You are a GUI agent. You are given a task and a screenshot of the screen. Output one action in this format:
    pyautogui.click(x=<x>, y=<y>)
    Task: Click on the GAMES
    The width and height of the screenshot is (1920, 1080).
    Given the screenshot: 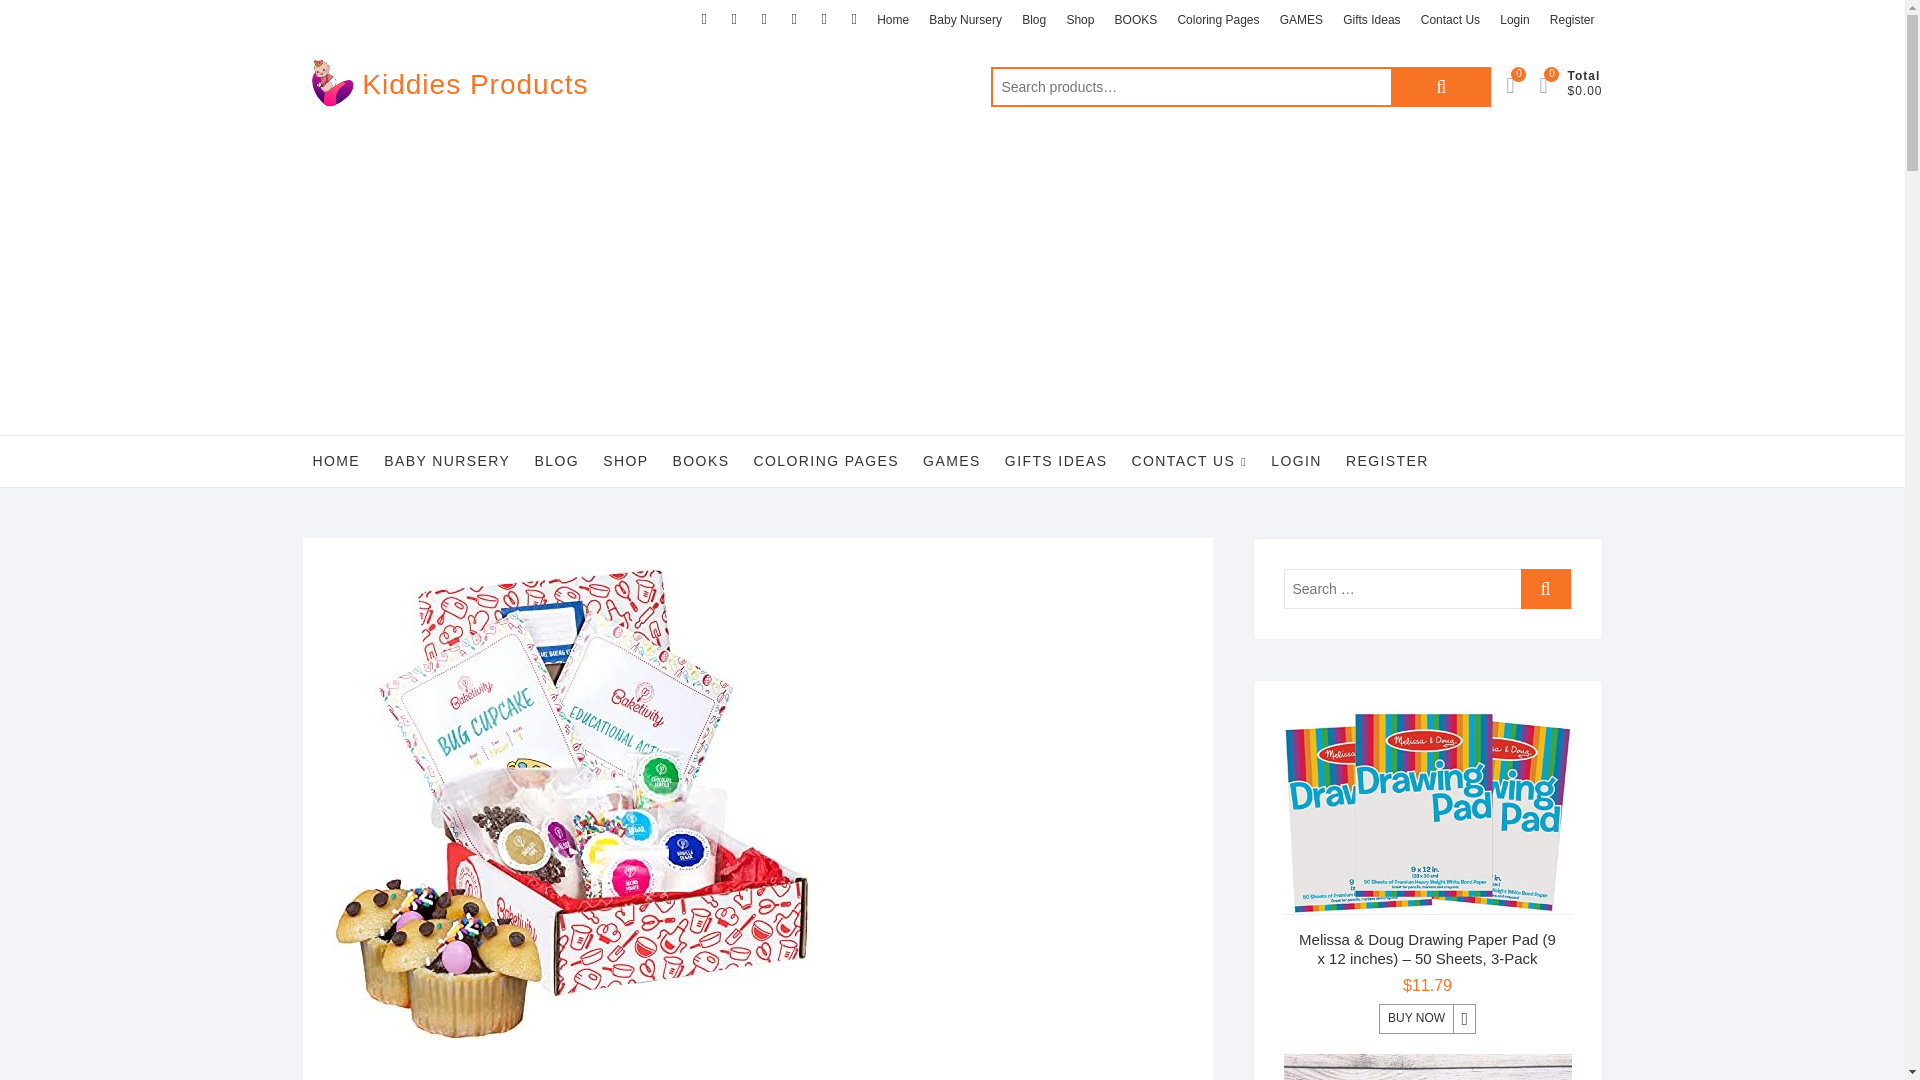 What is the action you would take?
    pyautogui.click(x=1300, y=20)
    